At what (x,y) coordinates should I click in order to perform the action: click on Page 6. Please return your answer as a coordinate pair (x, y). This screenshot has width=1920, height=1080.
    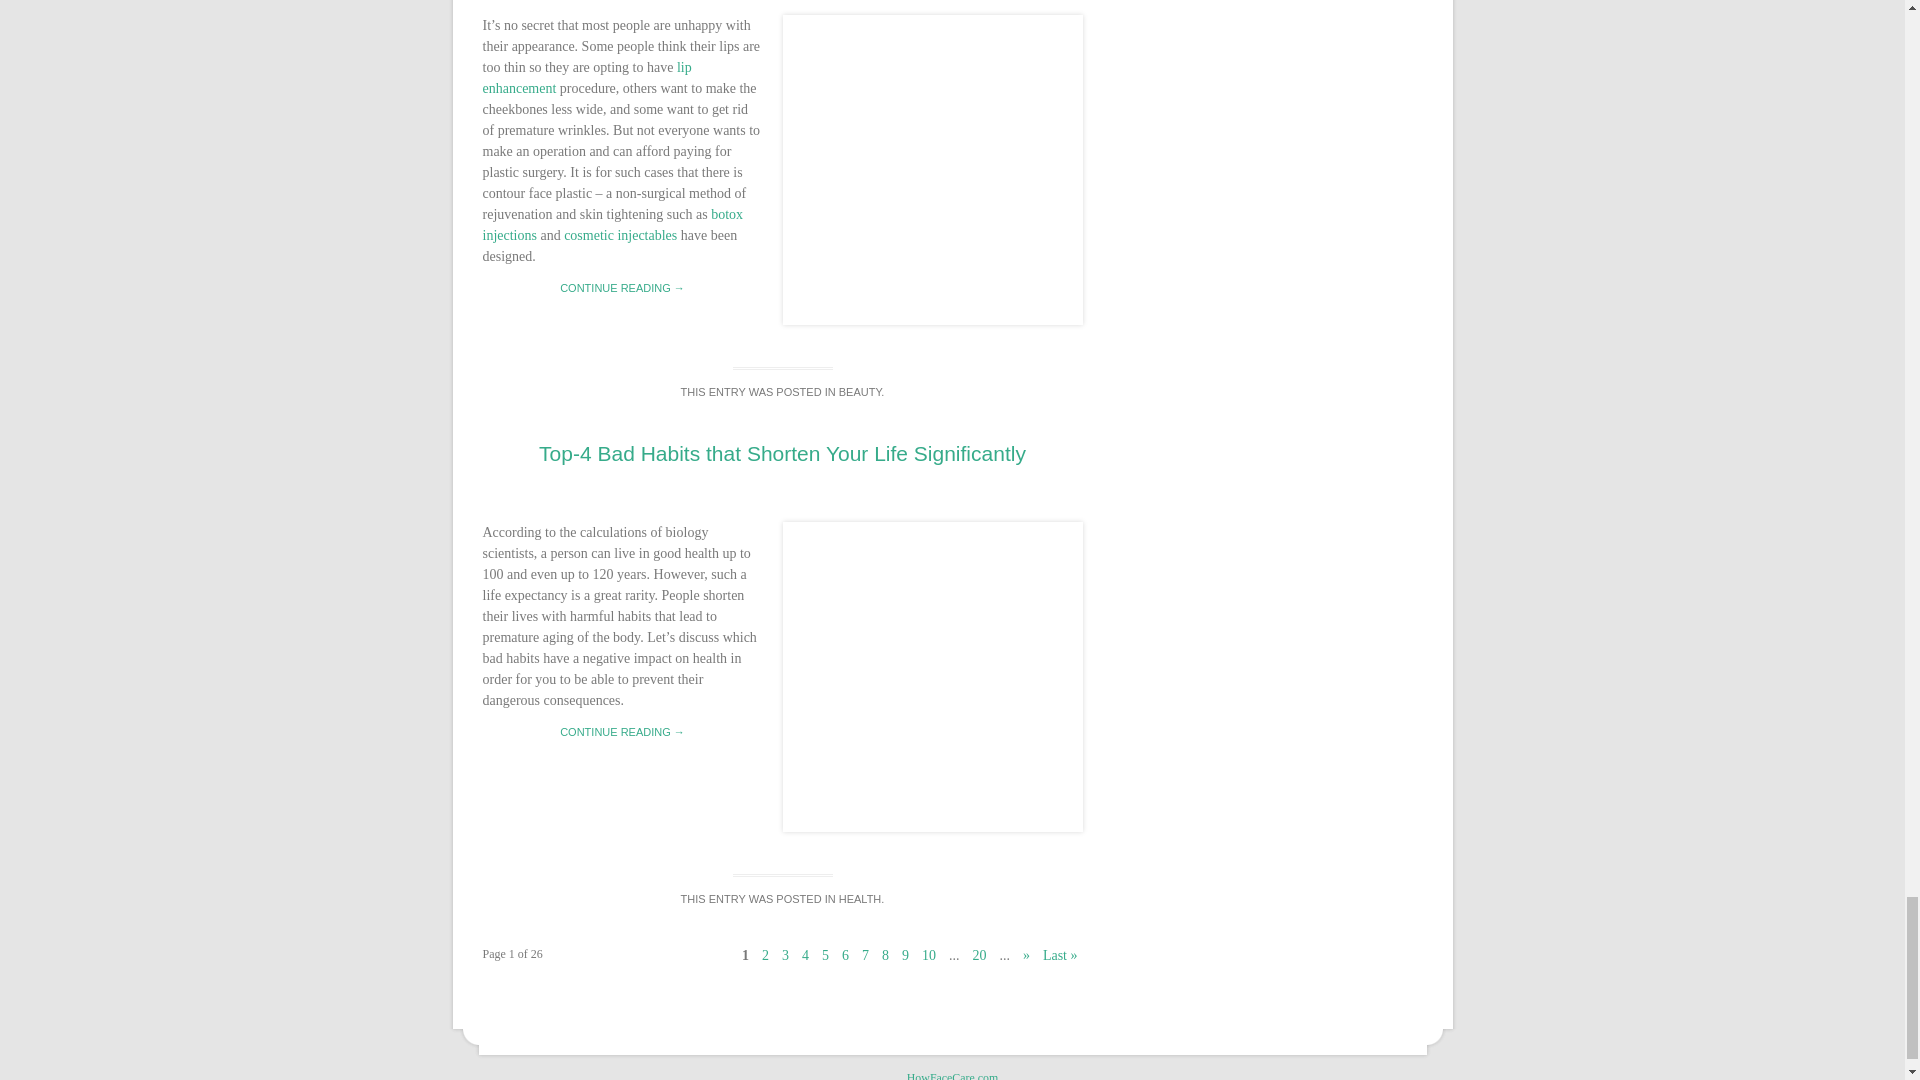
    Looking at the image, I should click on (846, 956).